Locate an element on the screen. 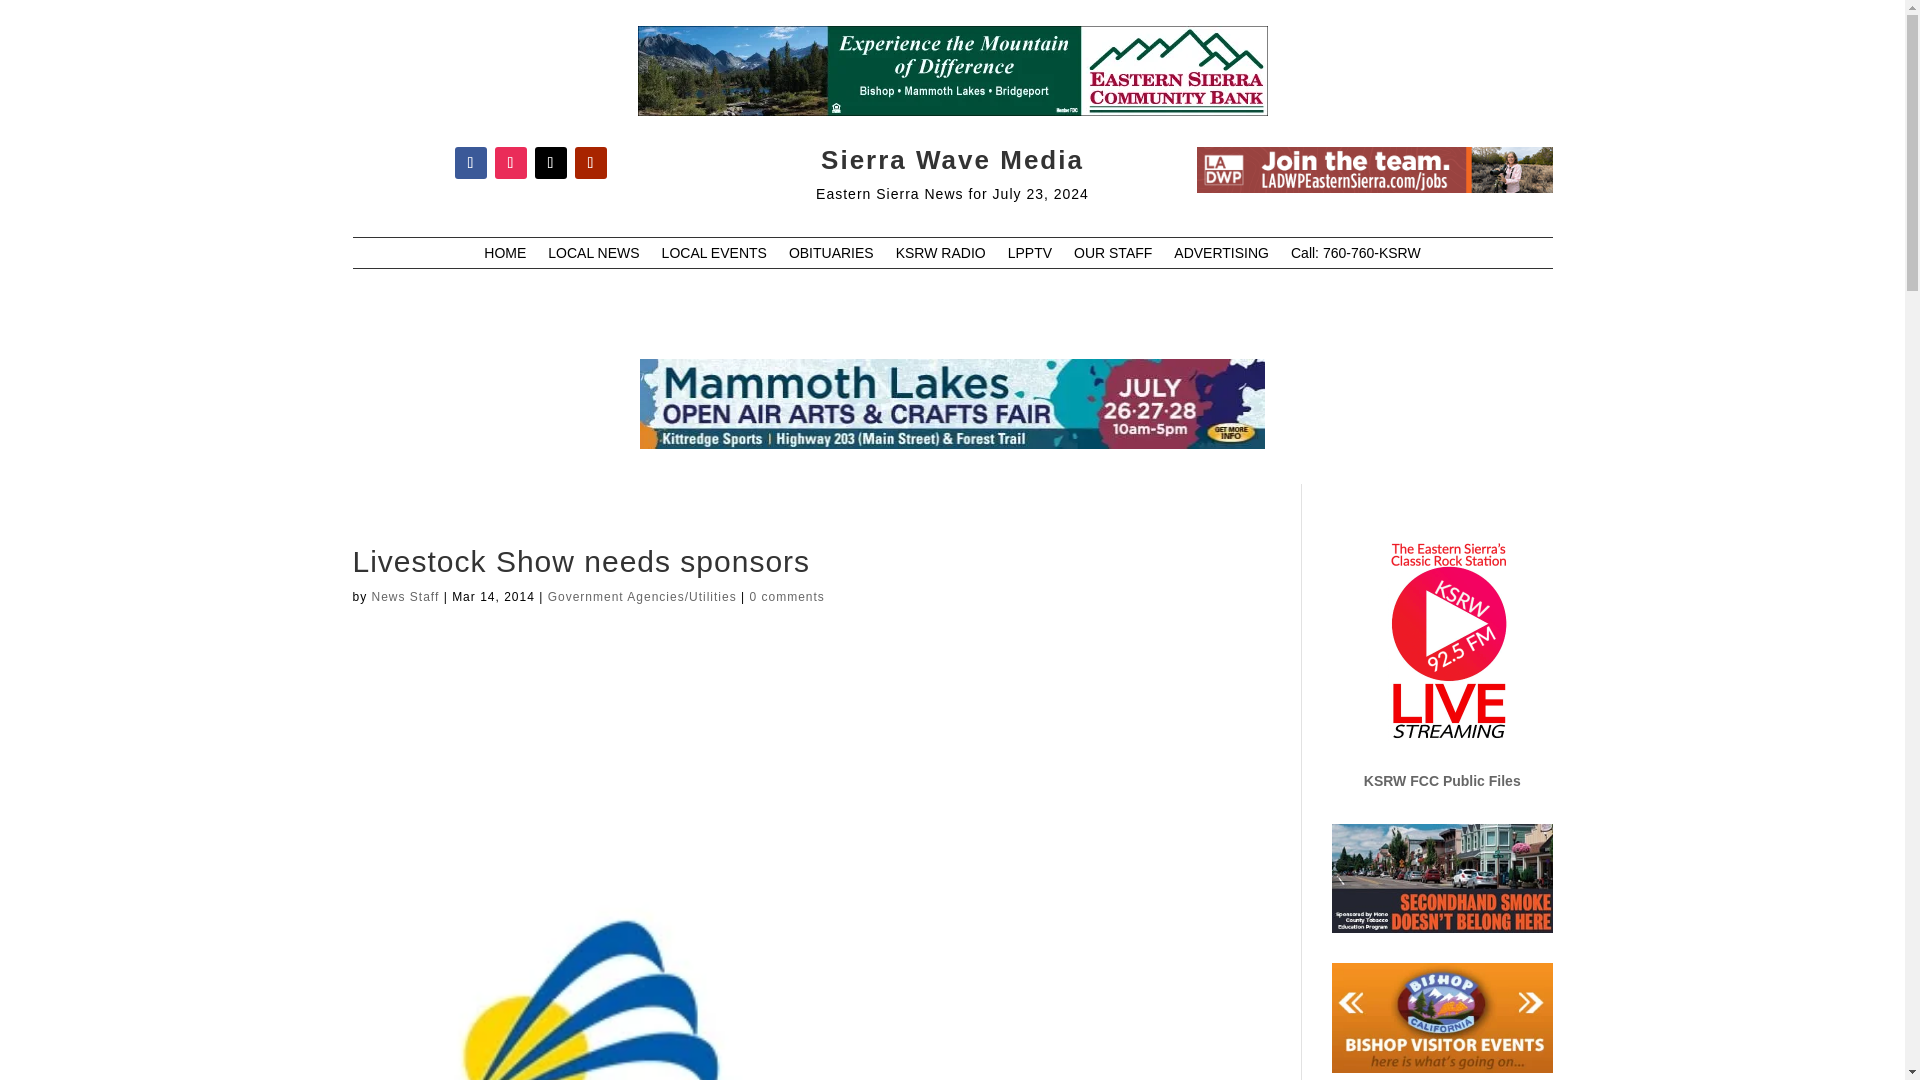 The image size is (1920, 1080). News Staff is located at coordinates (406, 596).